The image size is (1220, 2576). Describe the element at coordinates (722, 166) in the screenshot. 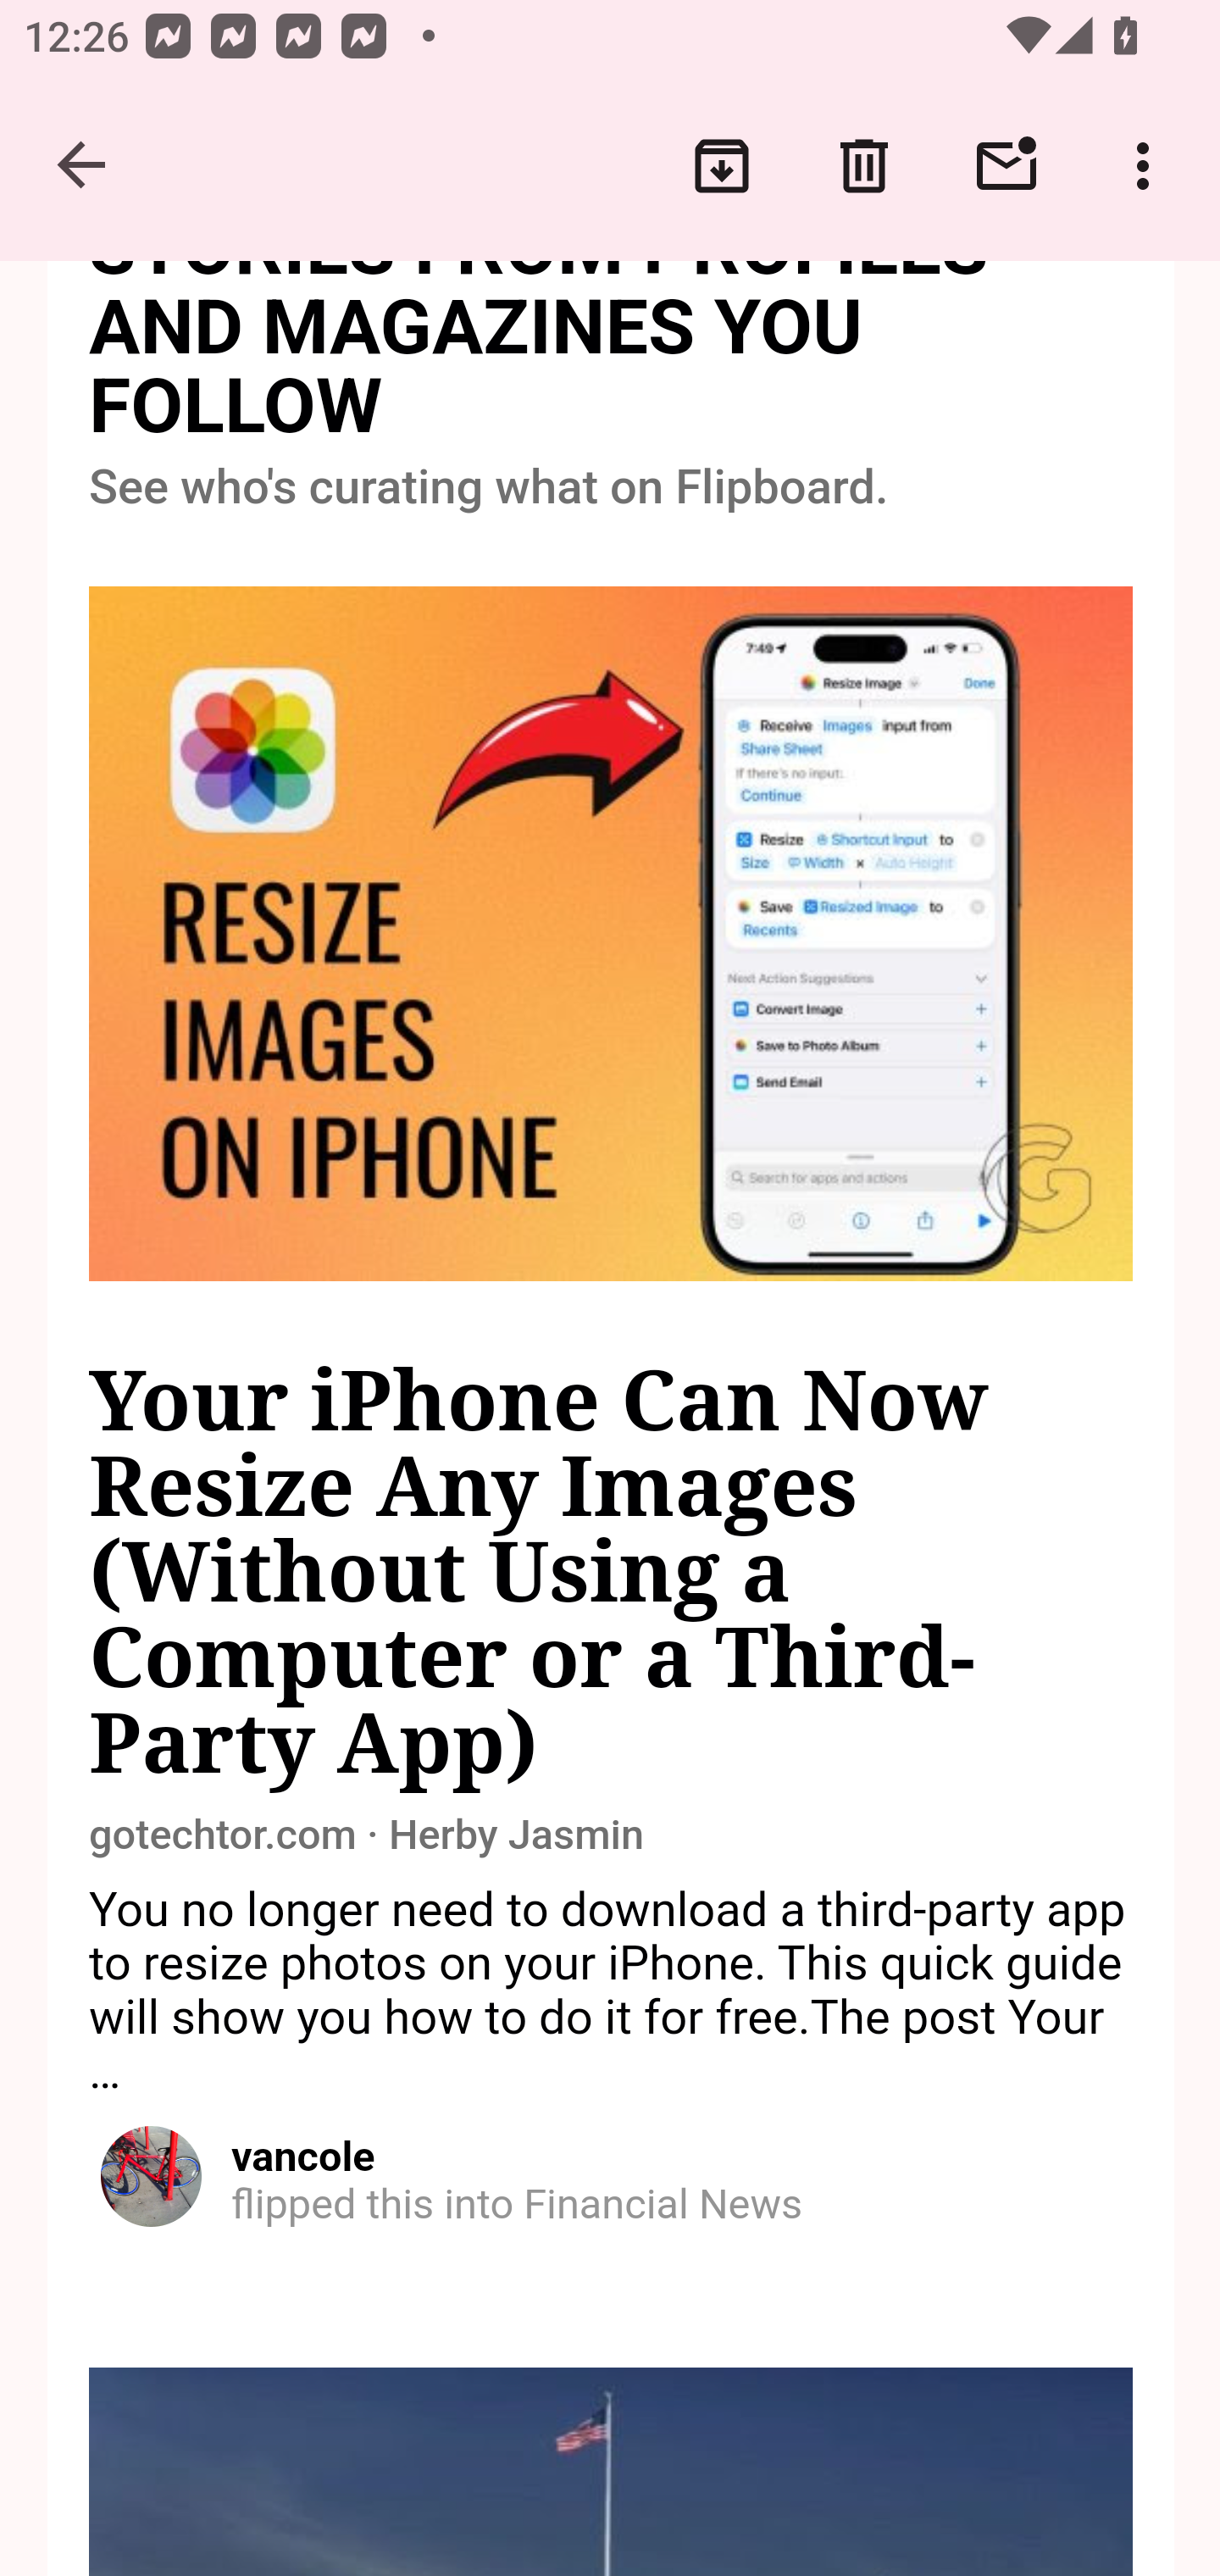

I see `Archive` at that location.